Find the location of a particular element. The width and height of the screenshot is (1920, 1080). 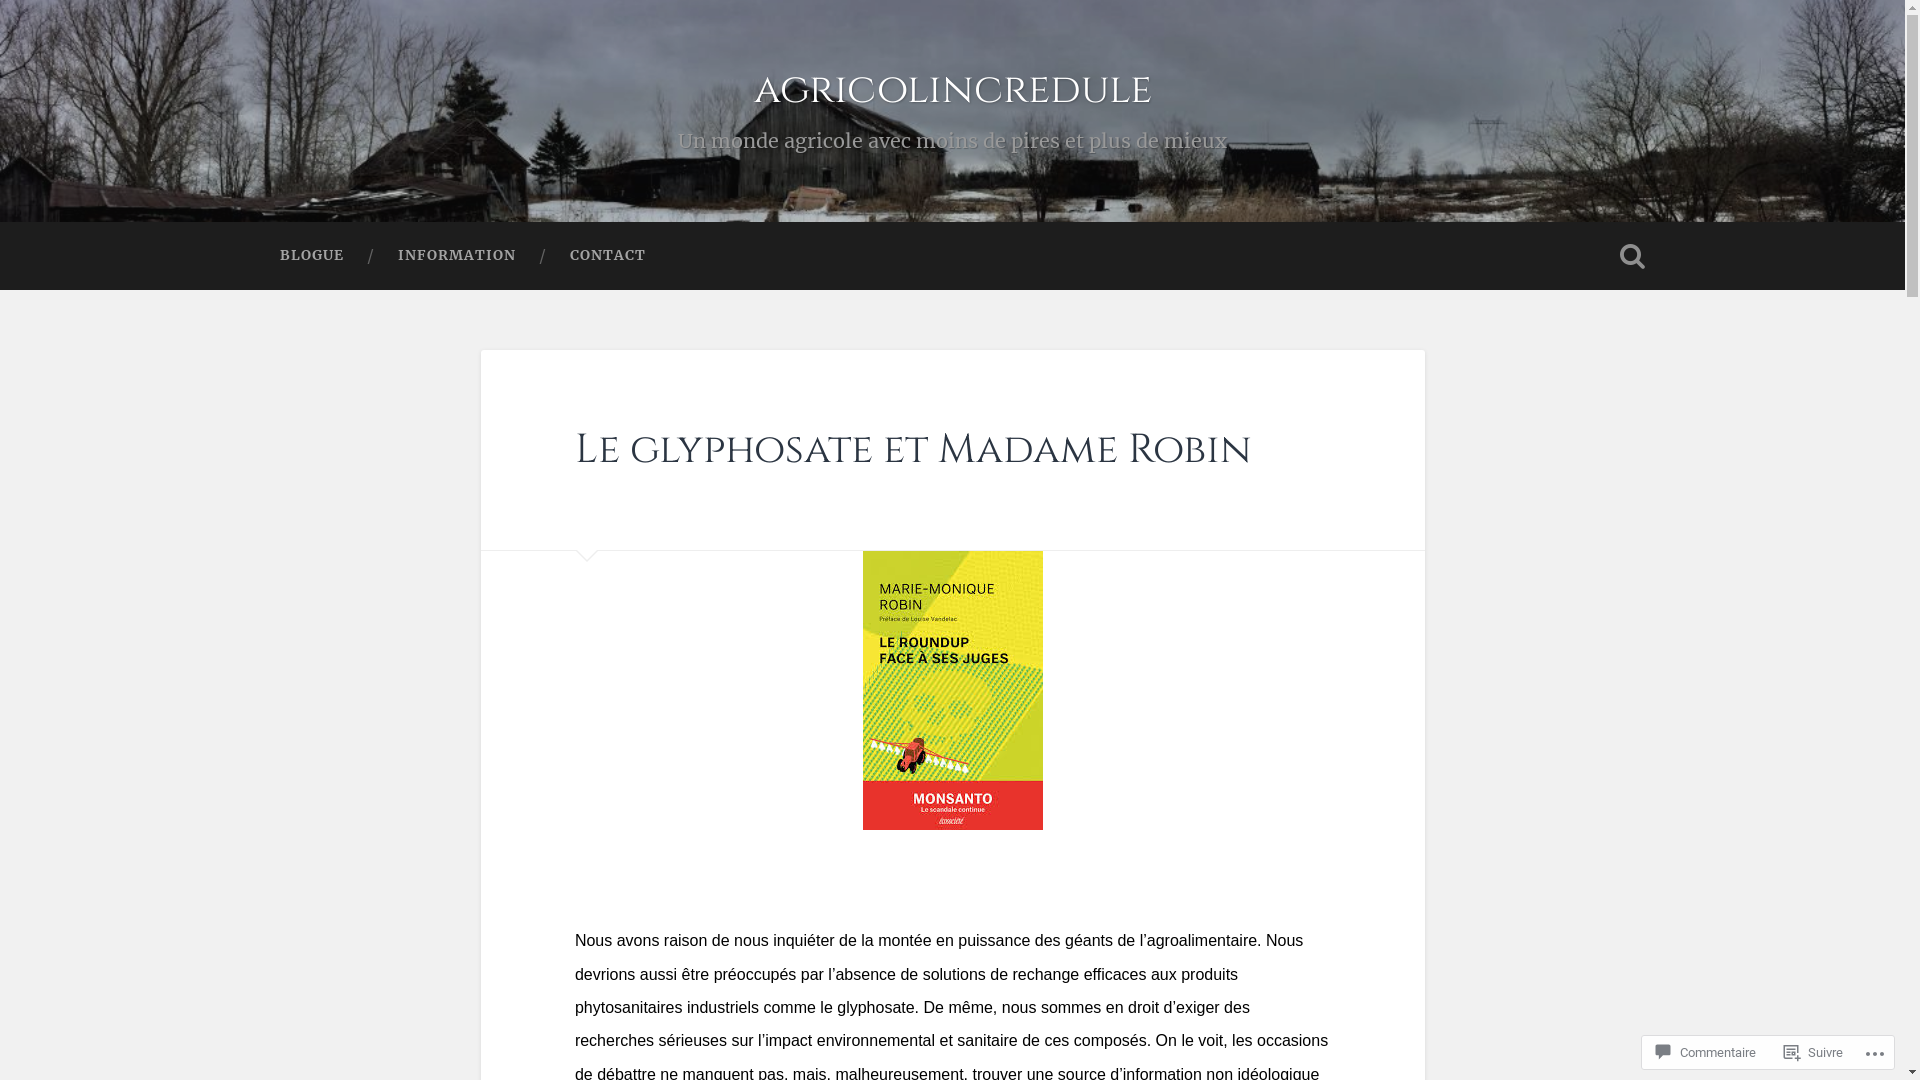

CONTACT is located at coordinates (607, 256).